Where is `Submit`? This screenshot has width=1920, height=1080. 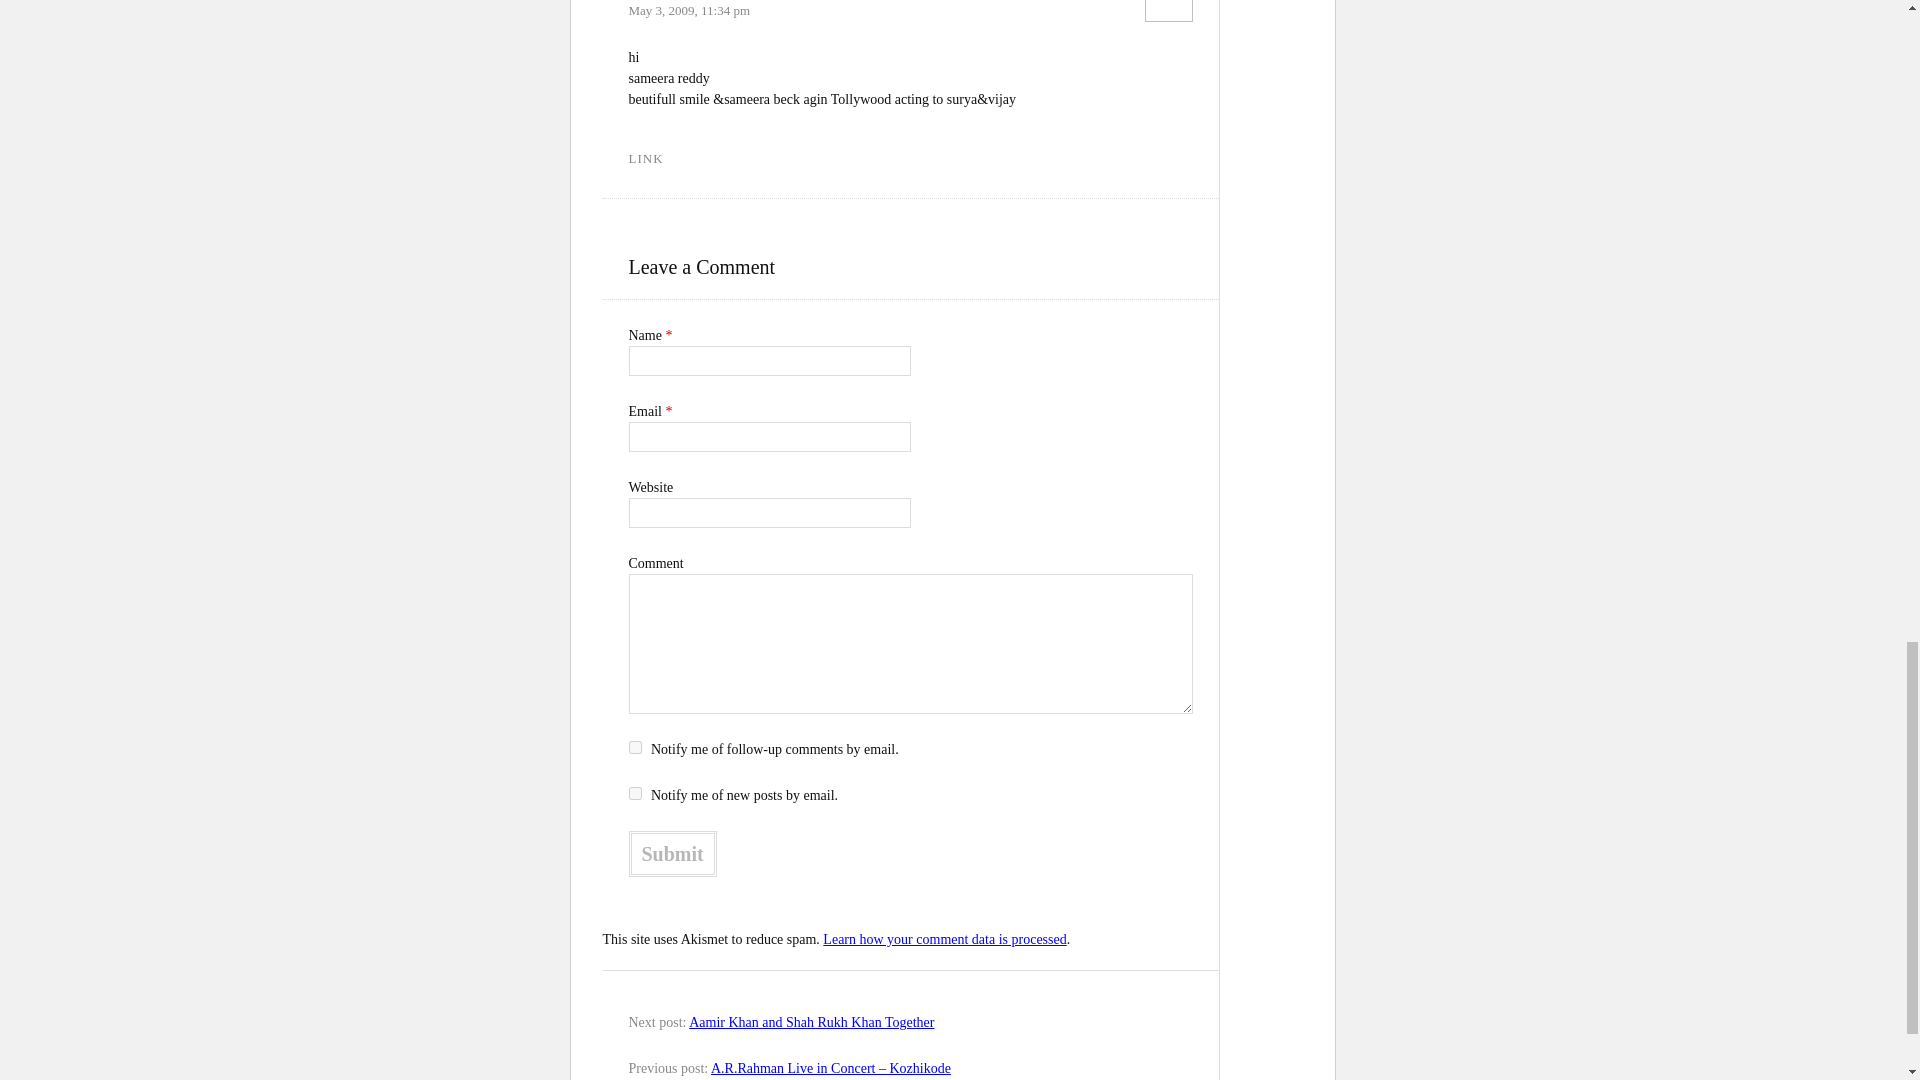 Submit is located at coordinates (672, 853).